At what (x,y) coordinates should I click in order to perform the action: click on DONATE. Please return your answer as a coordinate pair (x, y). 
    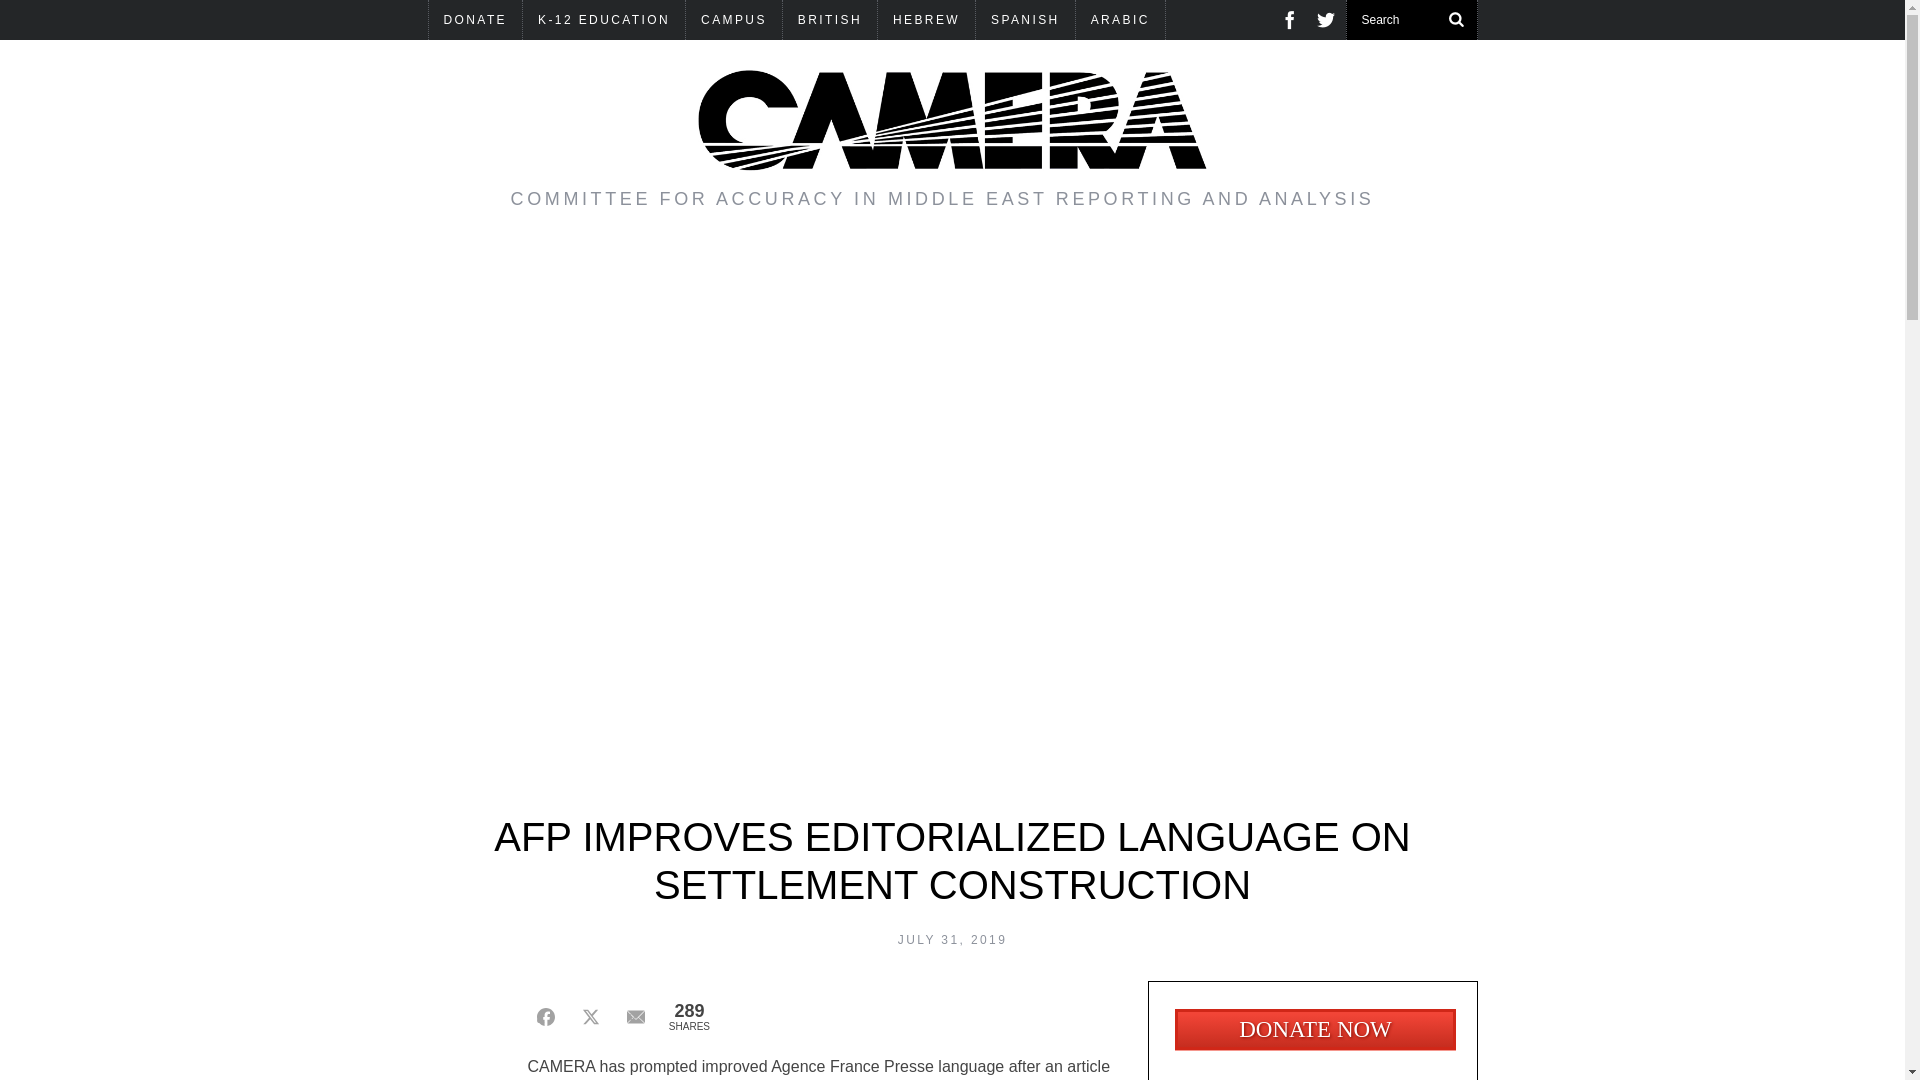
    Looking at the image, I should click on (475, 20).